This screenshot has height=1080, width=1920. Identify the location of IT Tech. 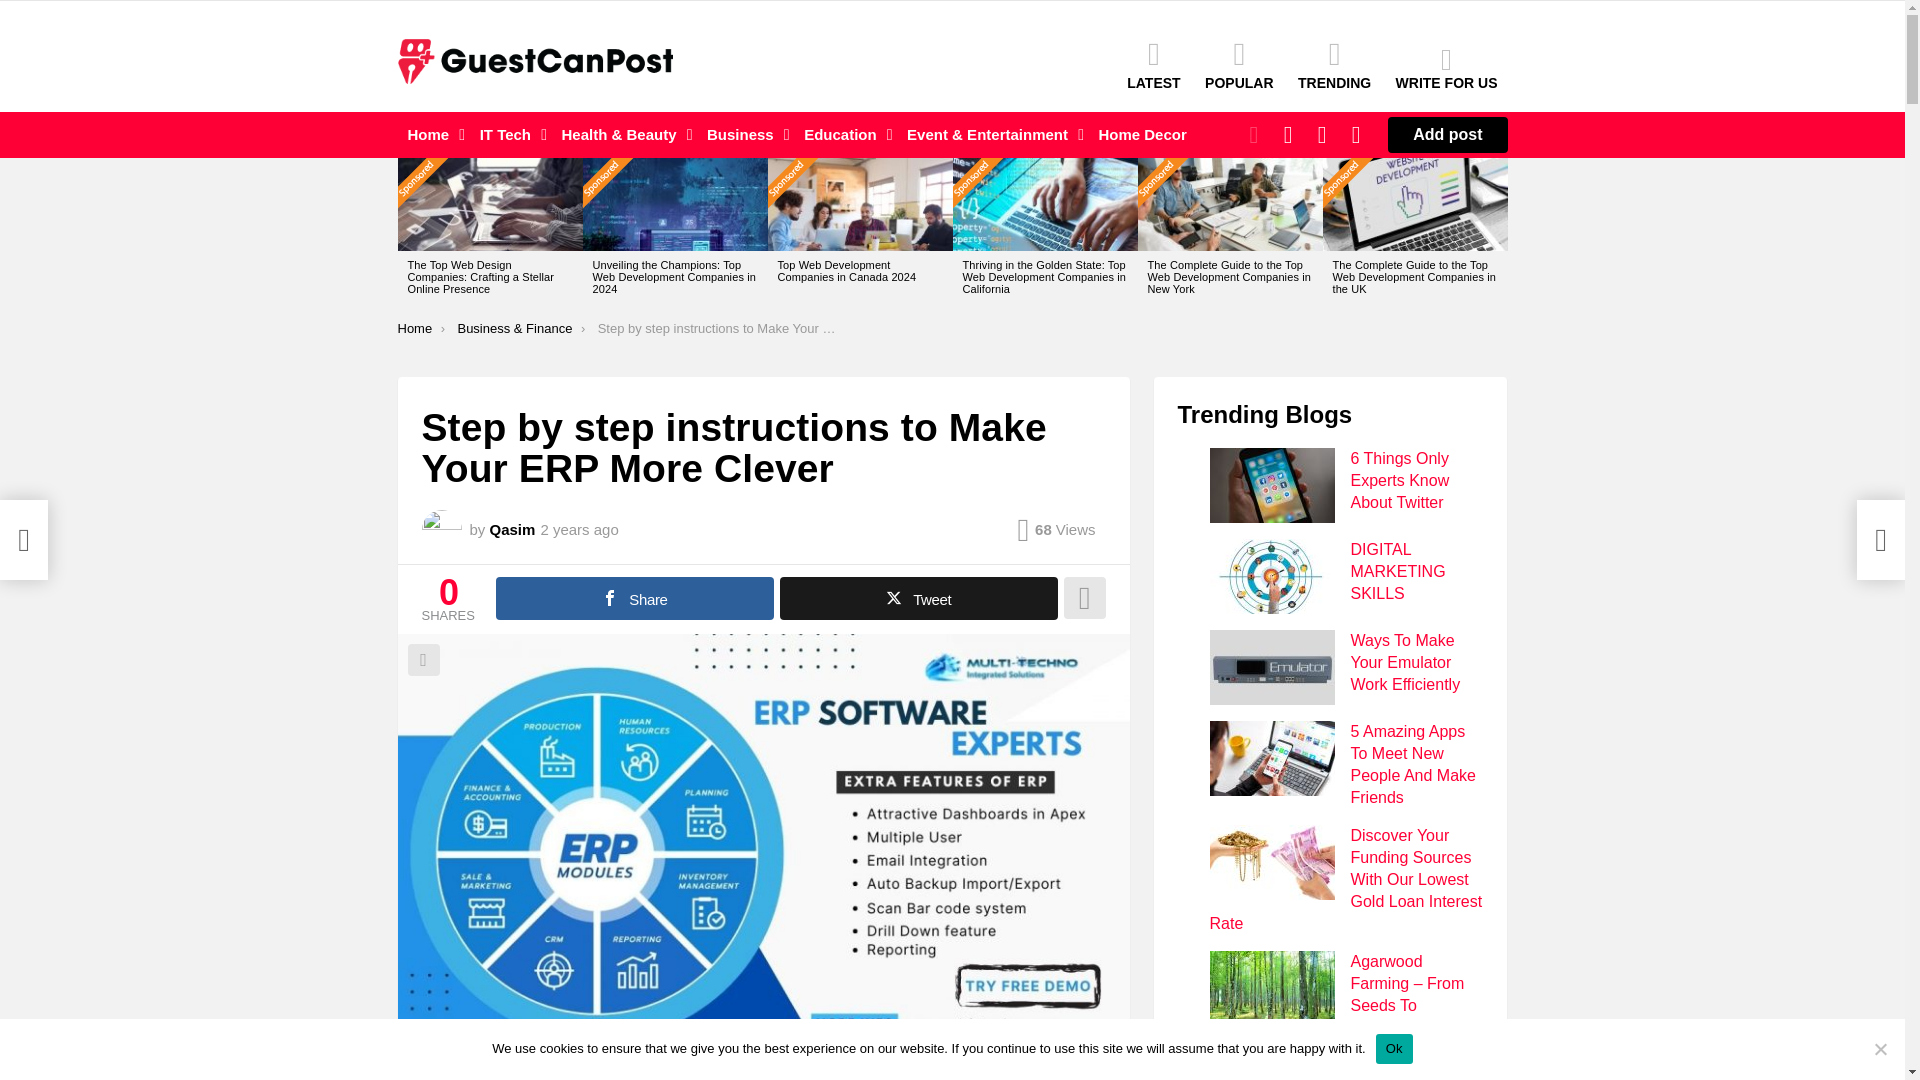
(508, 134).